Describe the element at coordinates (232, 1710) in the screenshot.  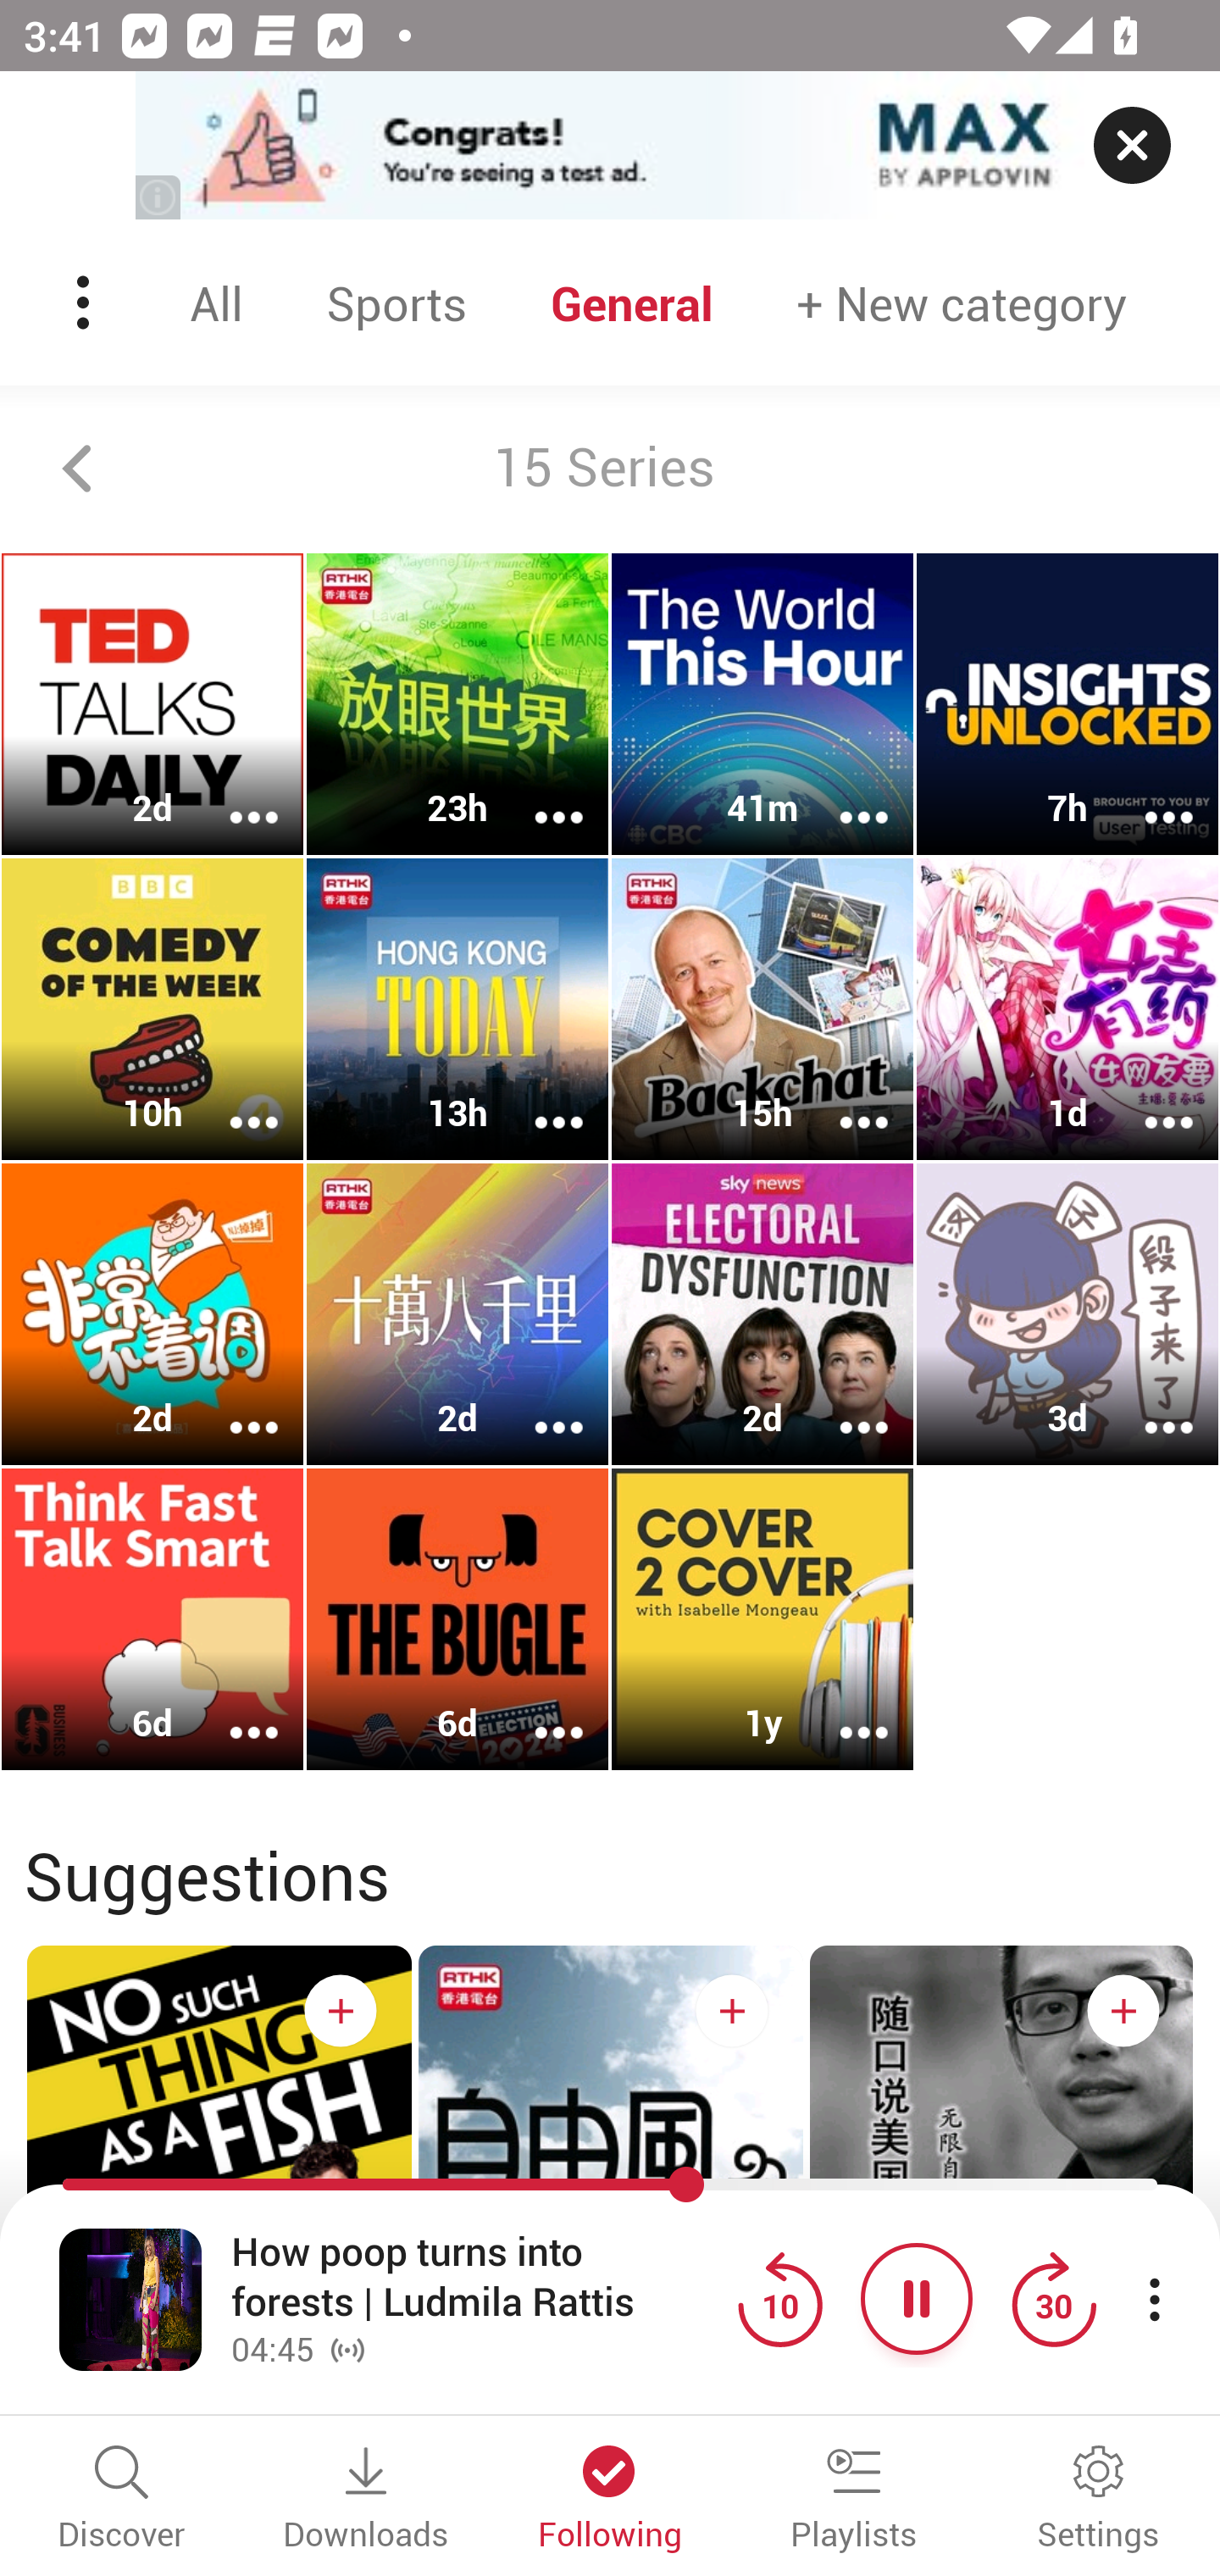
I see `More options` at that location.